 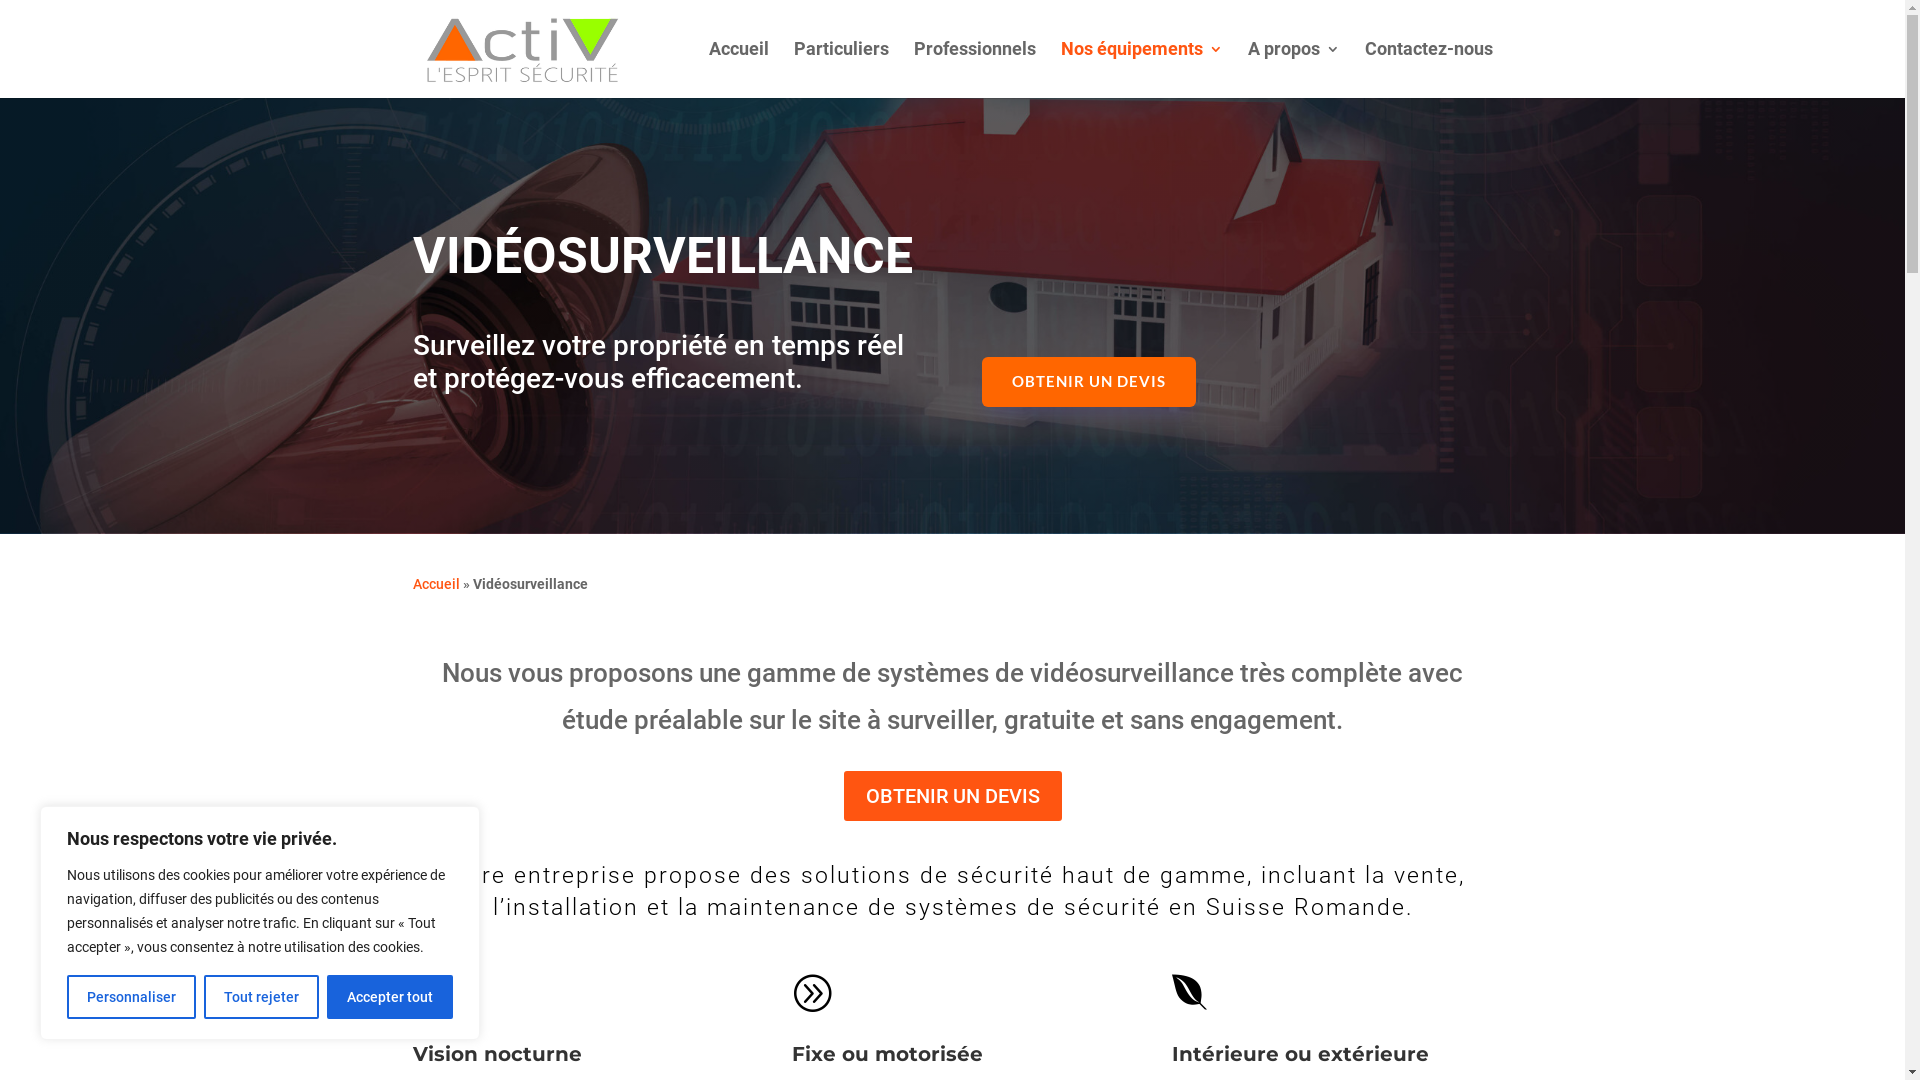 What do you see at coordinates (975, 70) in the screenshot?
I see `Professionnels` at bounding box center [975, 70].